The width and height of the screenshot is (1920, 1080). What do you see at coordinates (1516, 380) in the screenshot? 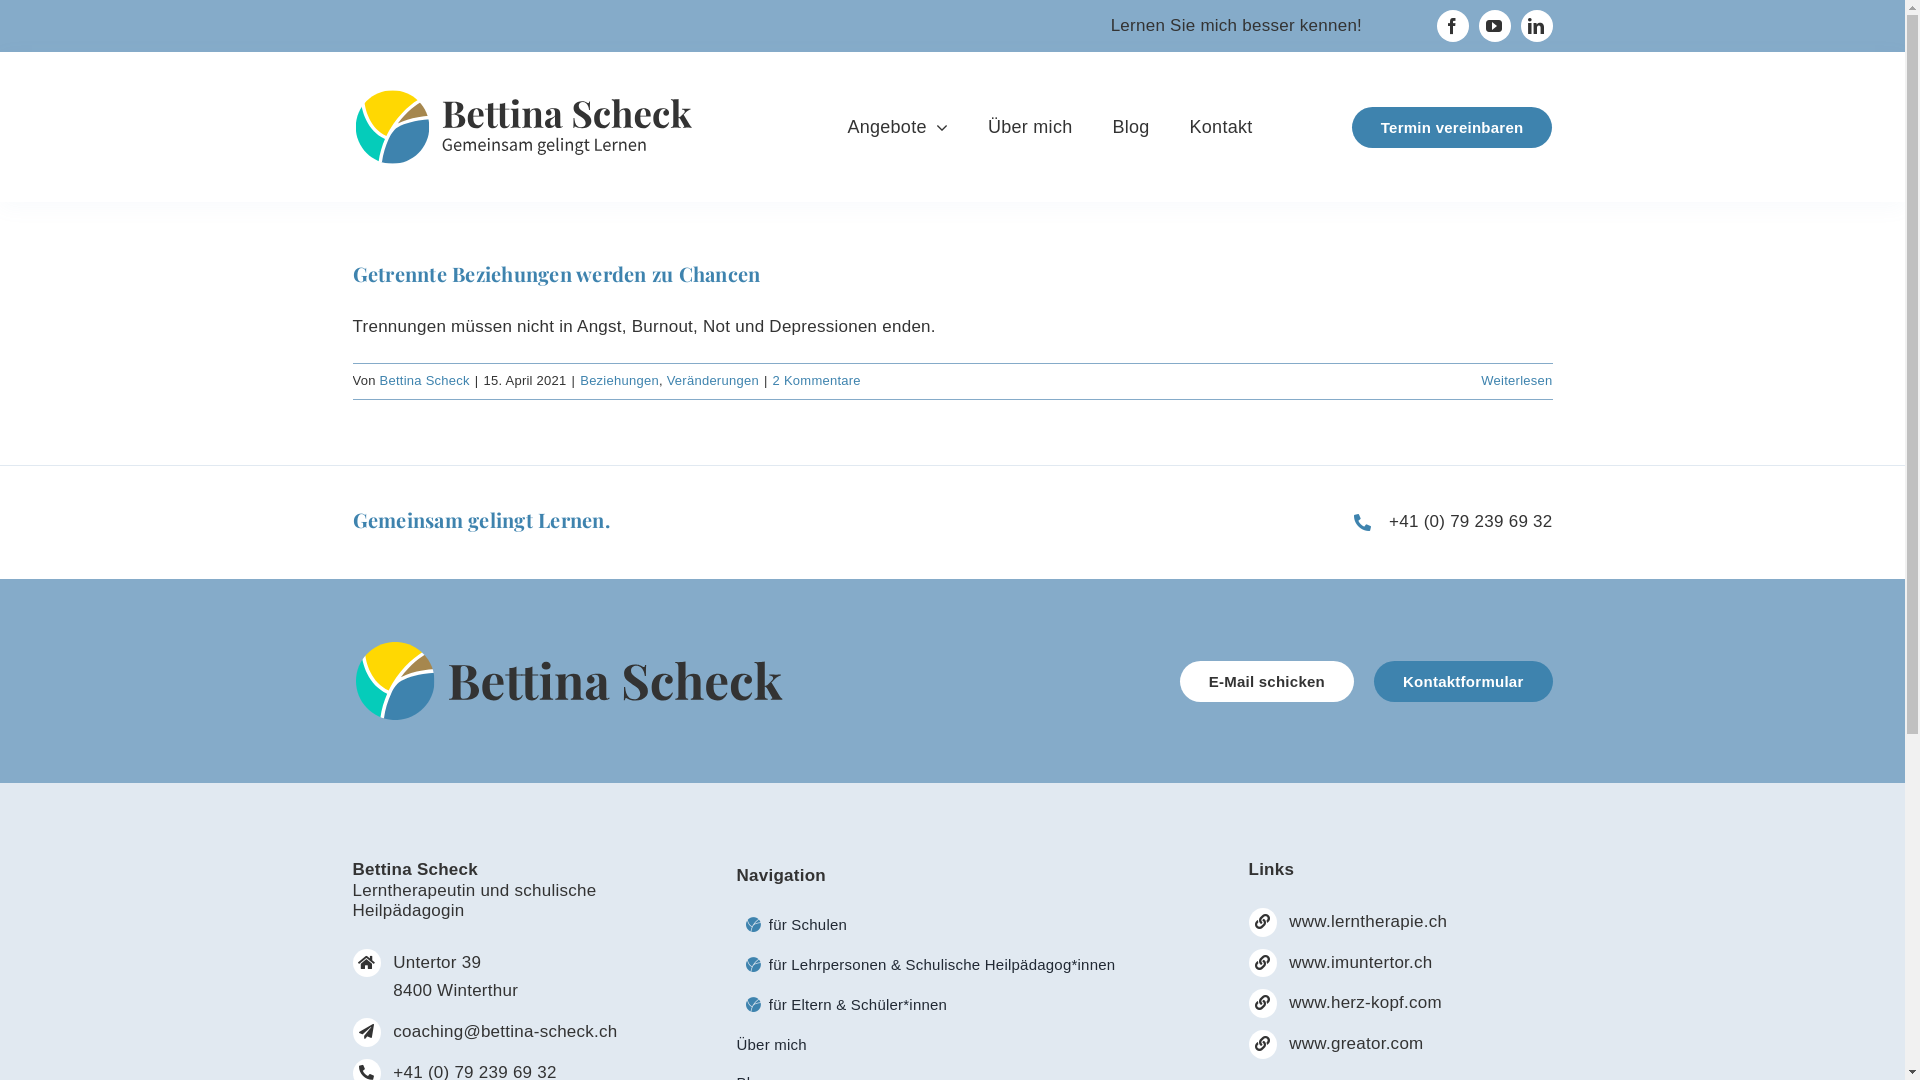
I see `Weiterlesen` at bounding box center [1516, 380].